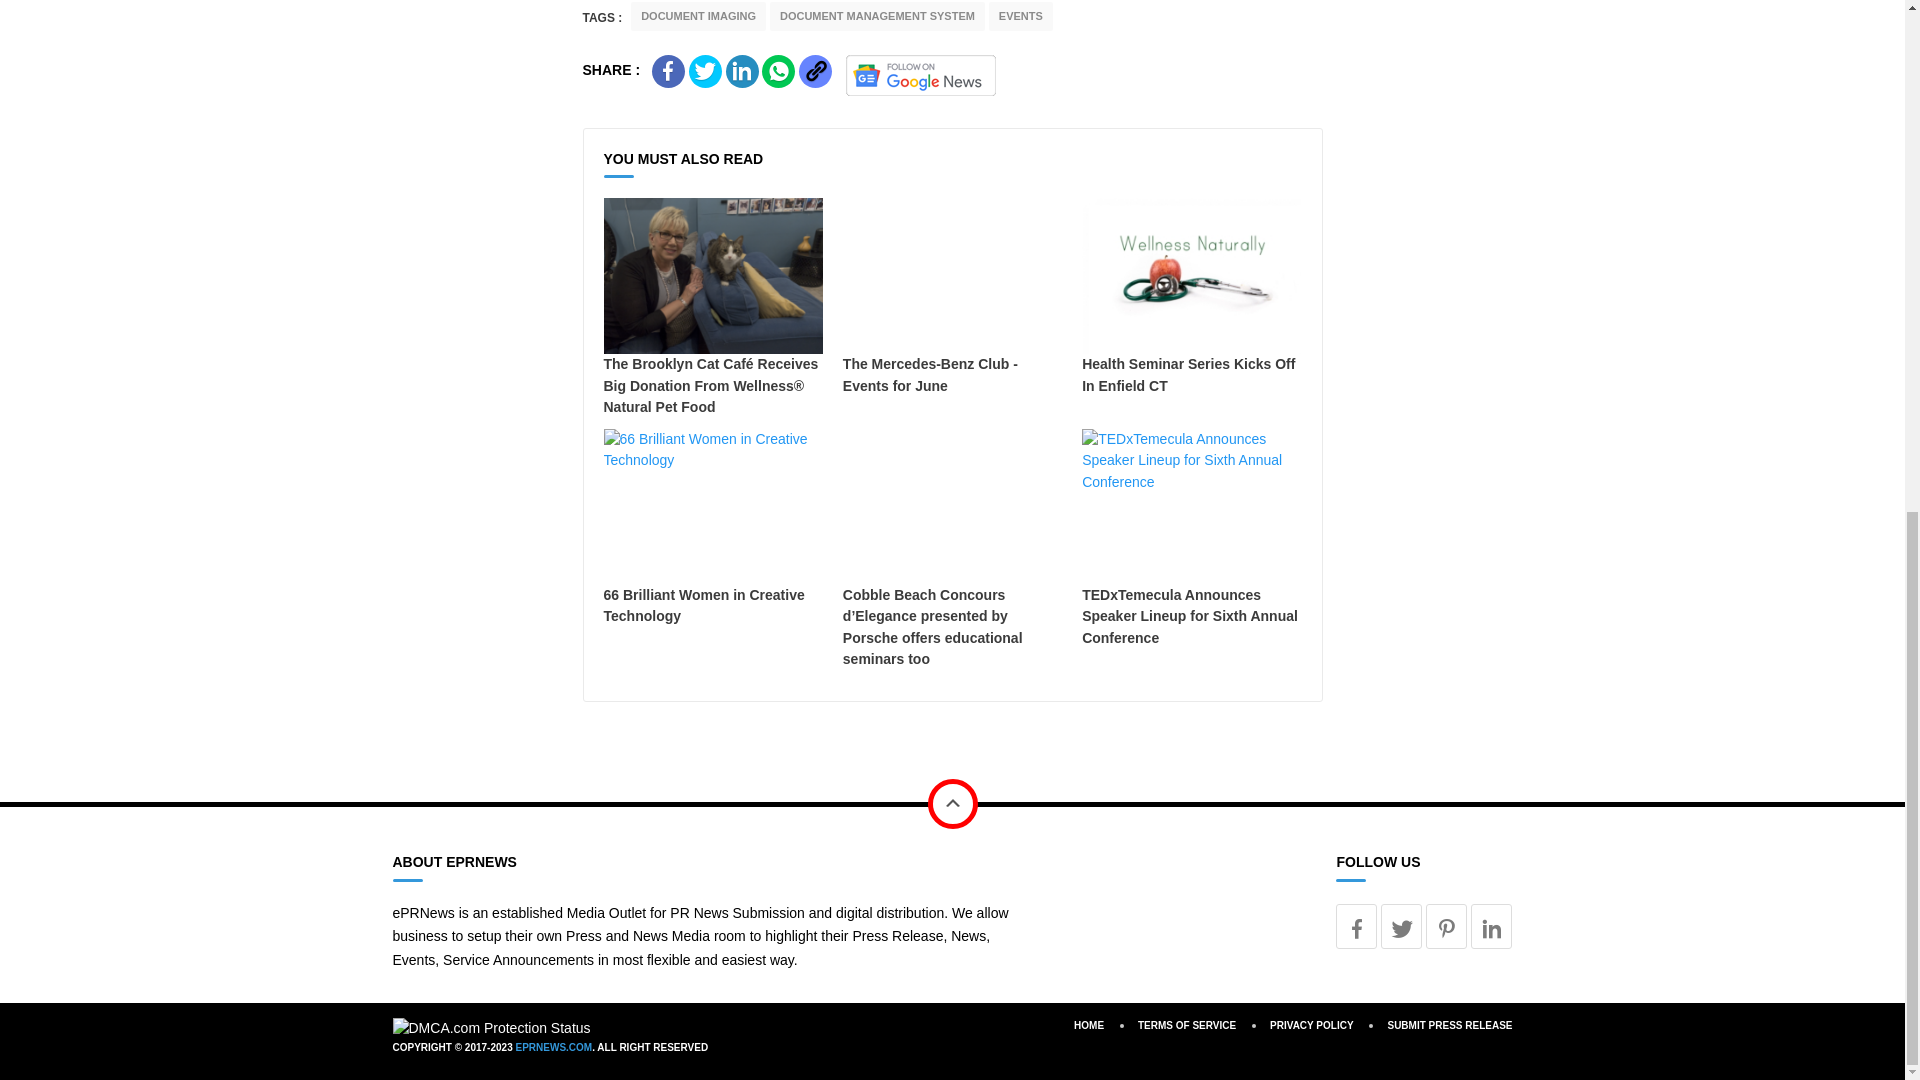 The image size is (1920, 1080). What do you see at coordinates (490, 1027) in the screenshot?
I see `DMCA.com Protection Status` at bounding box center [490, 1027].